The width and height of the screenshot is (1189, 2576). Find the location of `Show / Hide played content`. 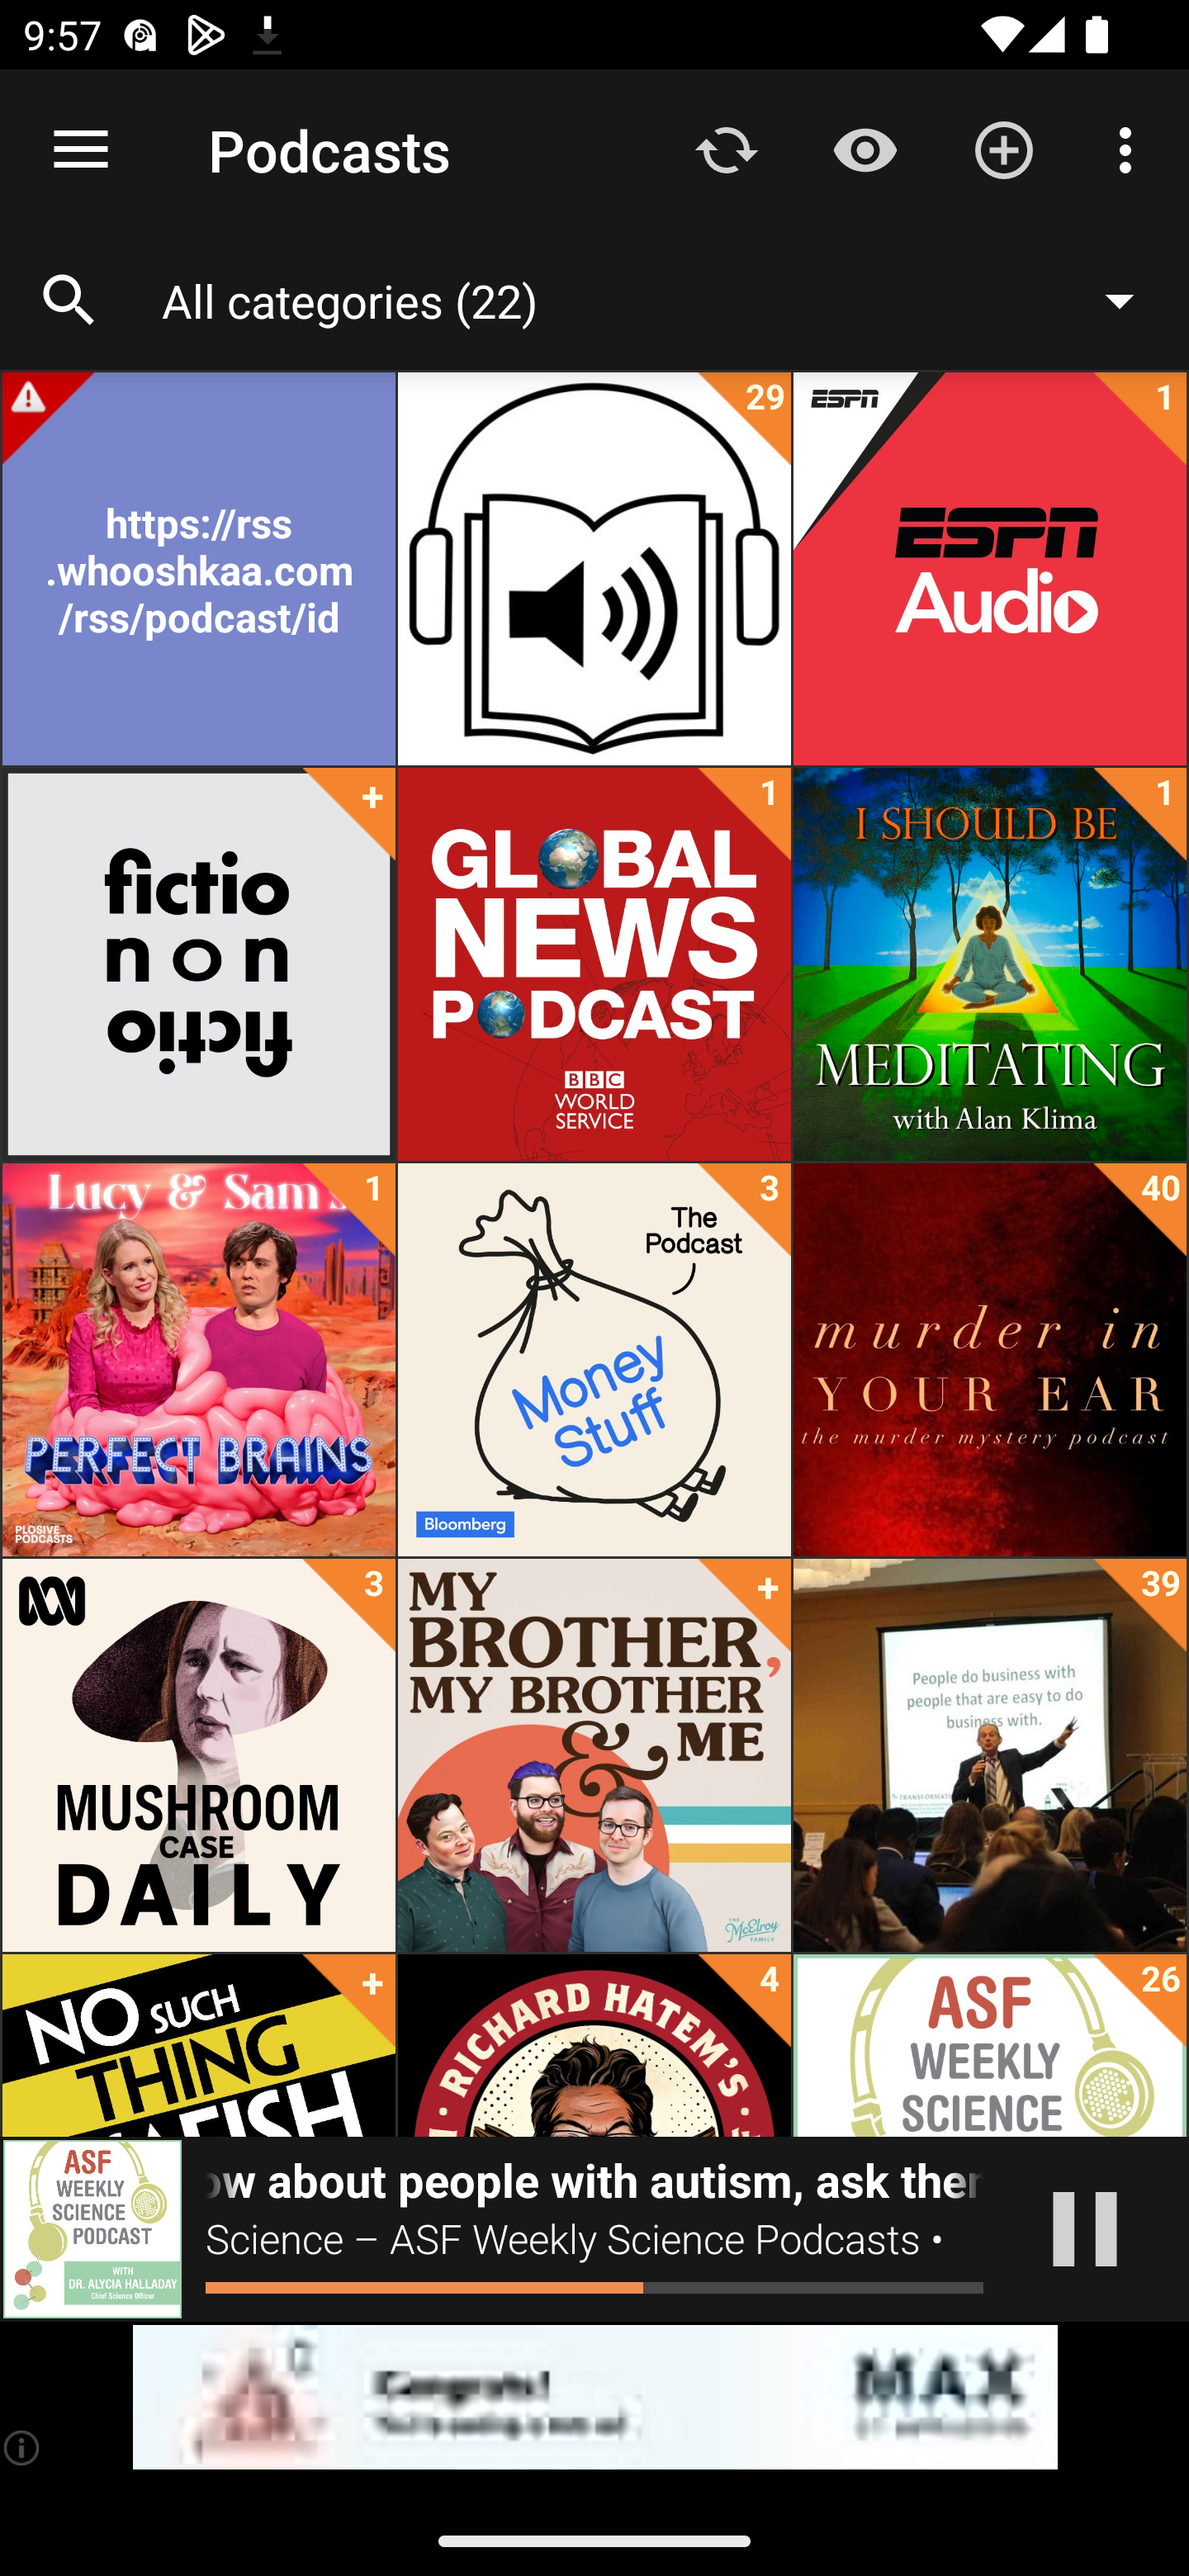

Show / Hide played content is located at coordinates (865, 149).